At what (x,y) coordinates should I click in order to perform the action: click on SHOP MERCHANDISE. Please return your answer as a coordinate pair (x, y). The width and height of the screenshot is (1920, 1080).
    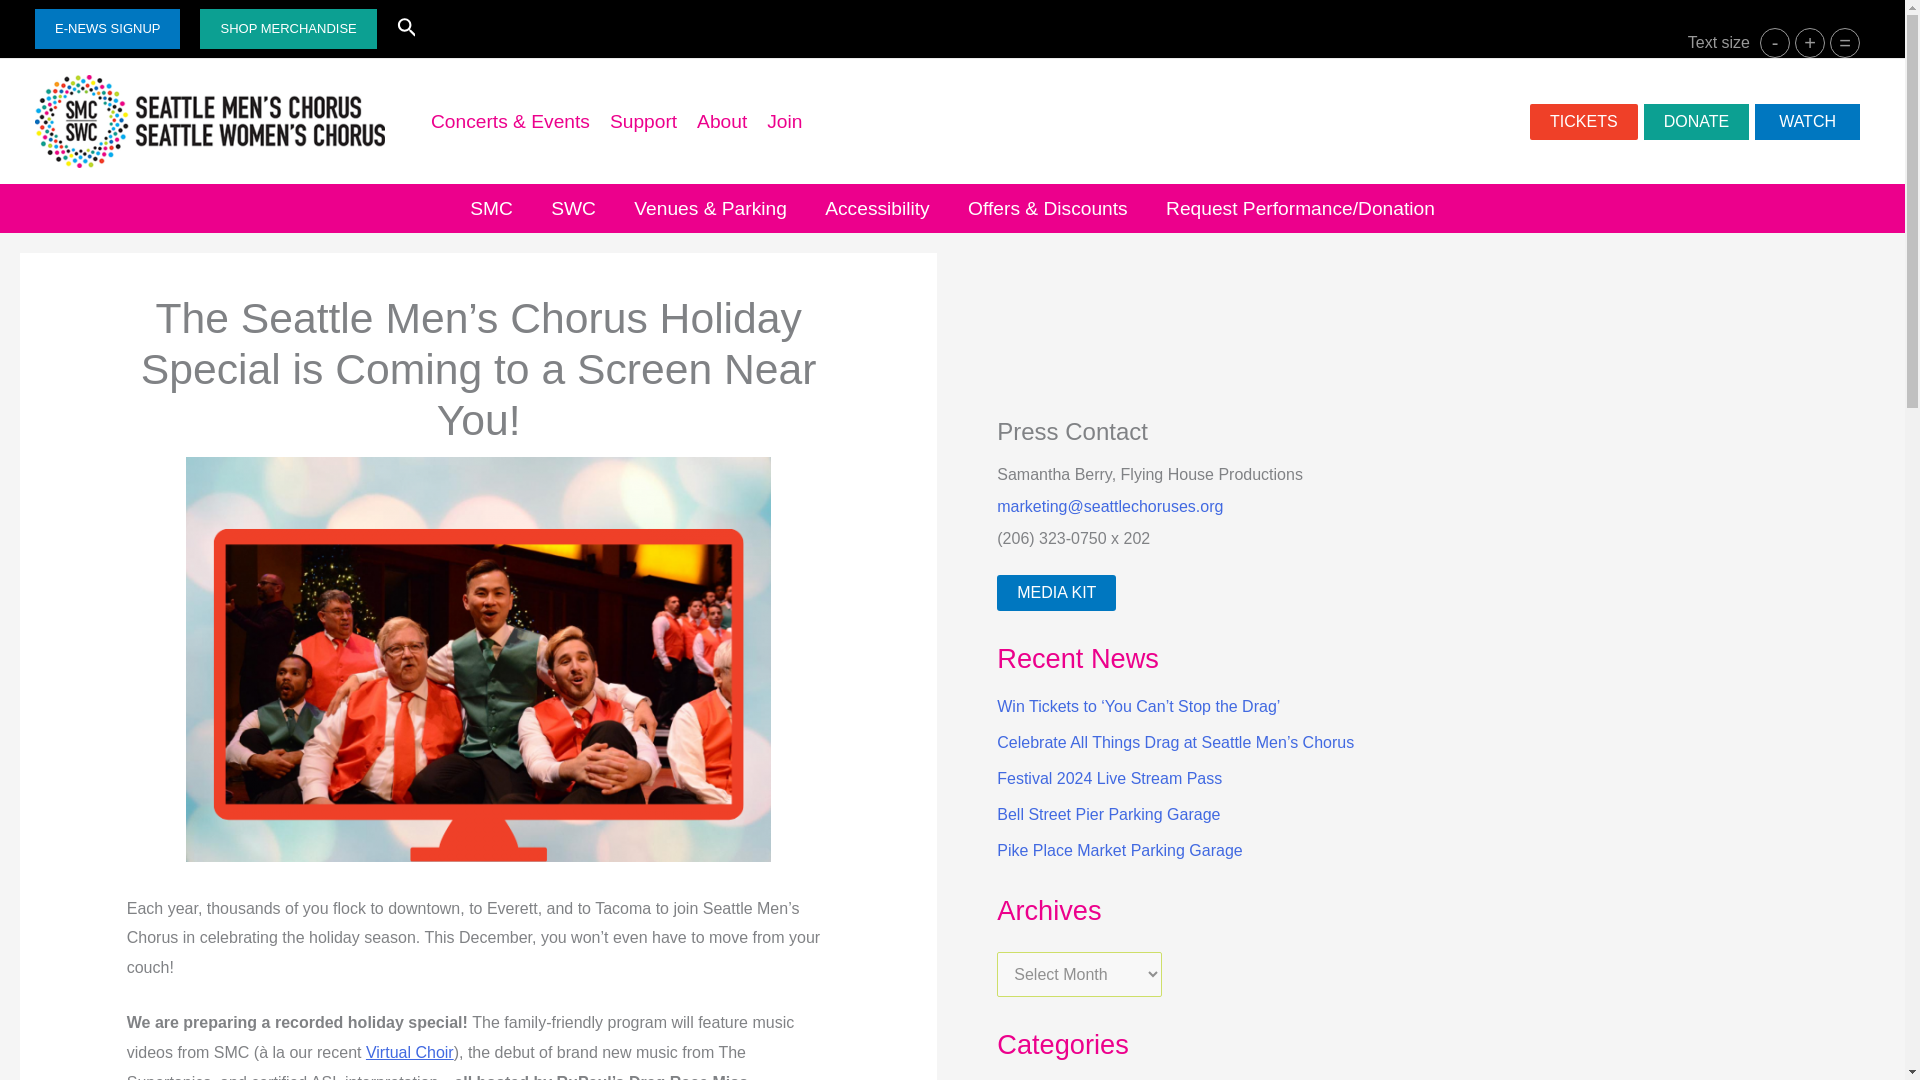
    Looking at the image, I should click on (288, 28).